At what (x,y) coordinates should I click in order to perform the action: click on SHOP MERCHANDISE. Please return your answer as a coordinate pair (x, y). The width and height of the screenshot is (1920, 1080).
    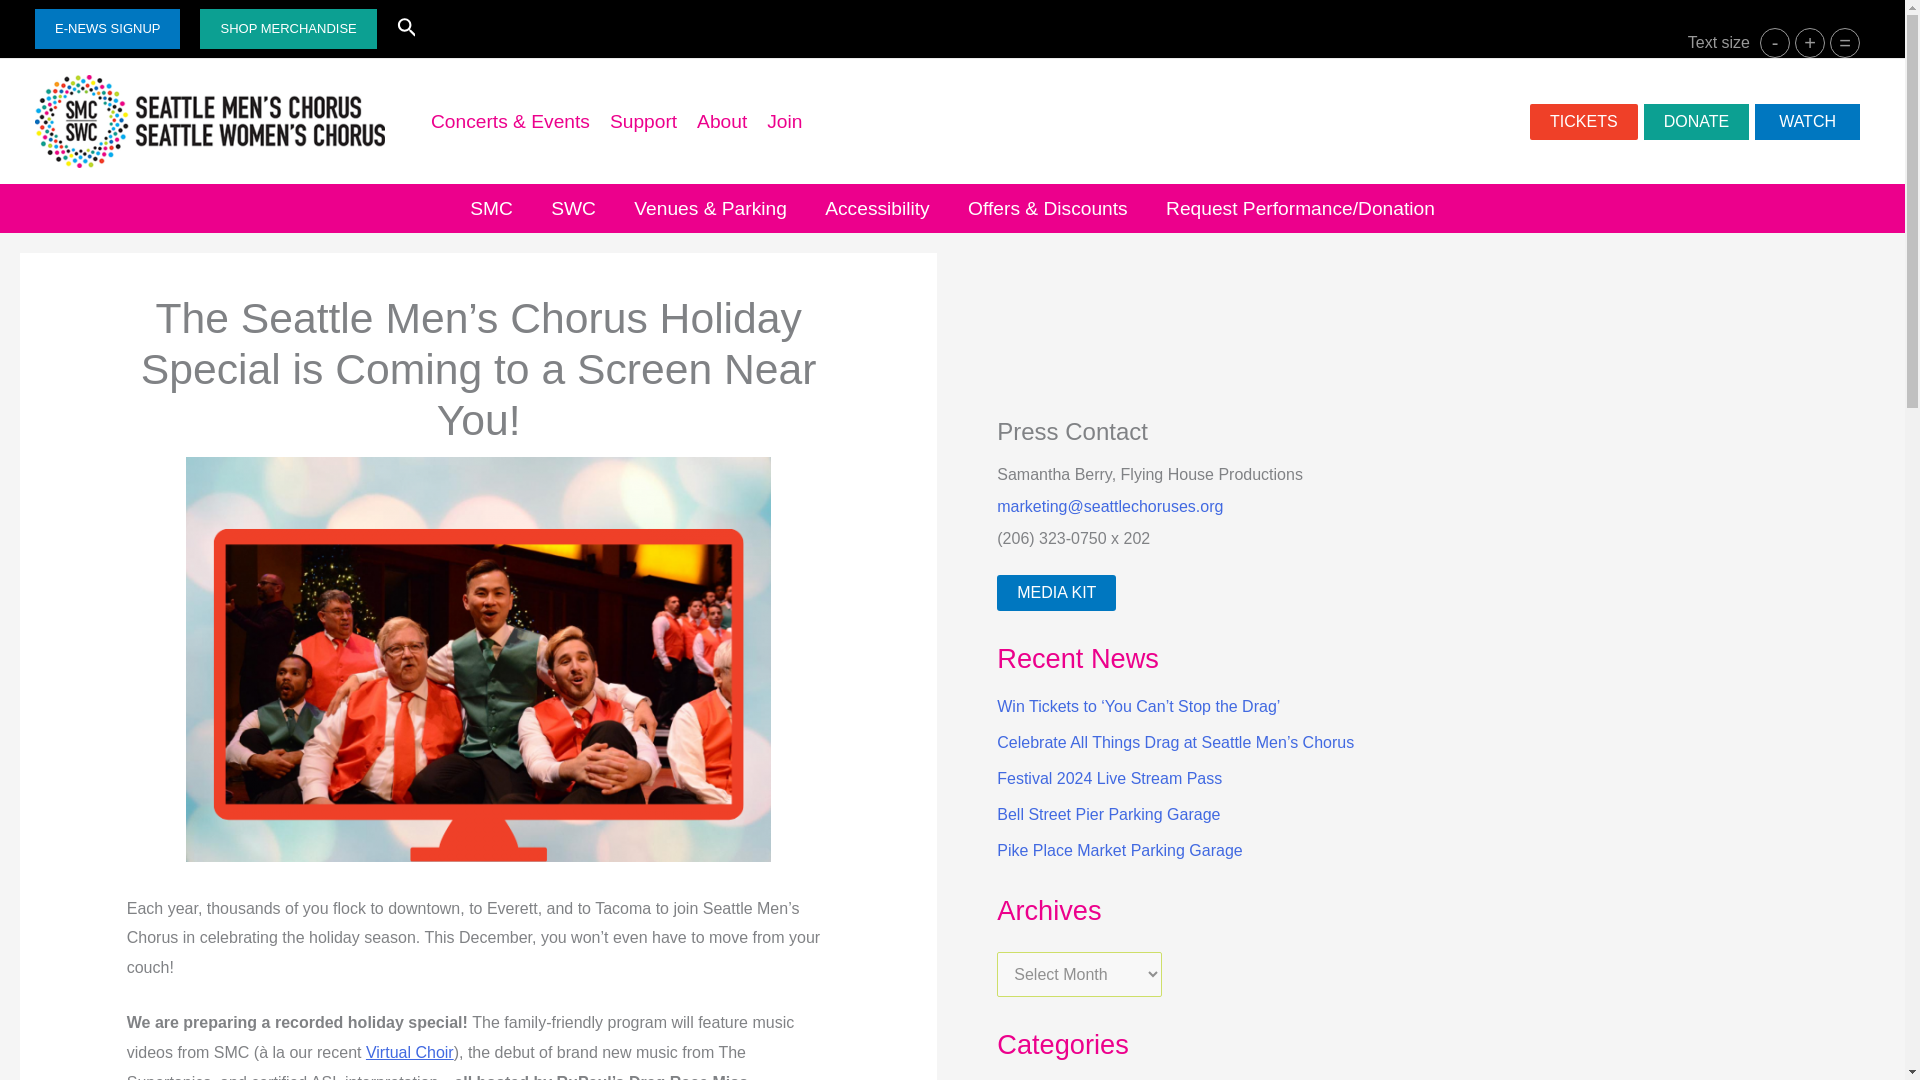
    Looking at the image, I should click on (288, 28).